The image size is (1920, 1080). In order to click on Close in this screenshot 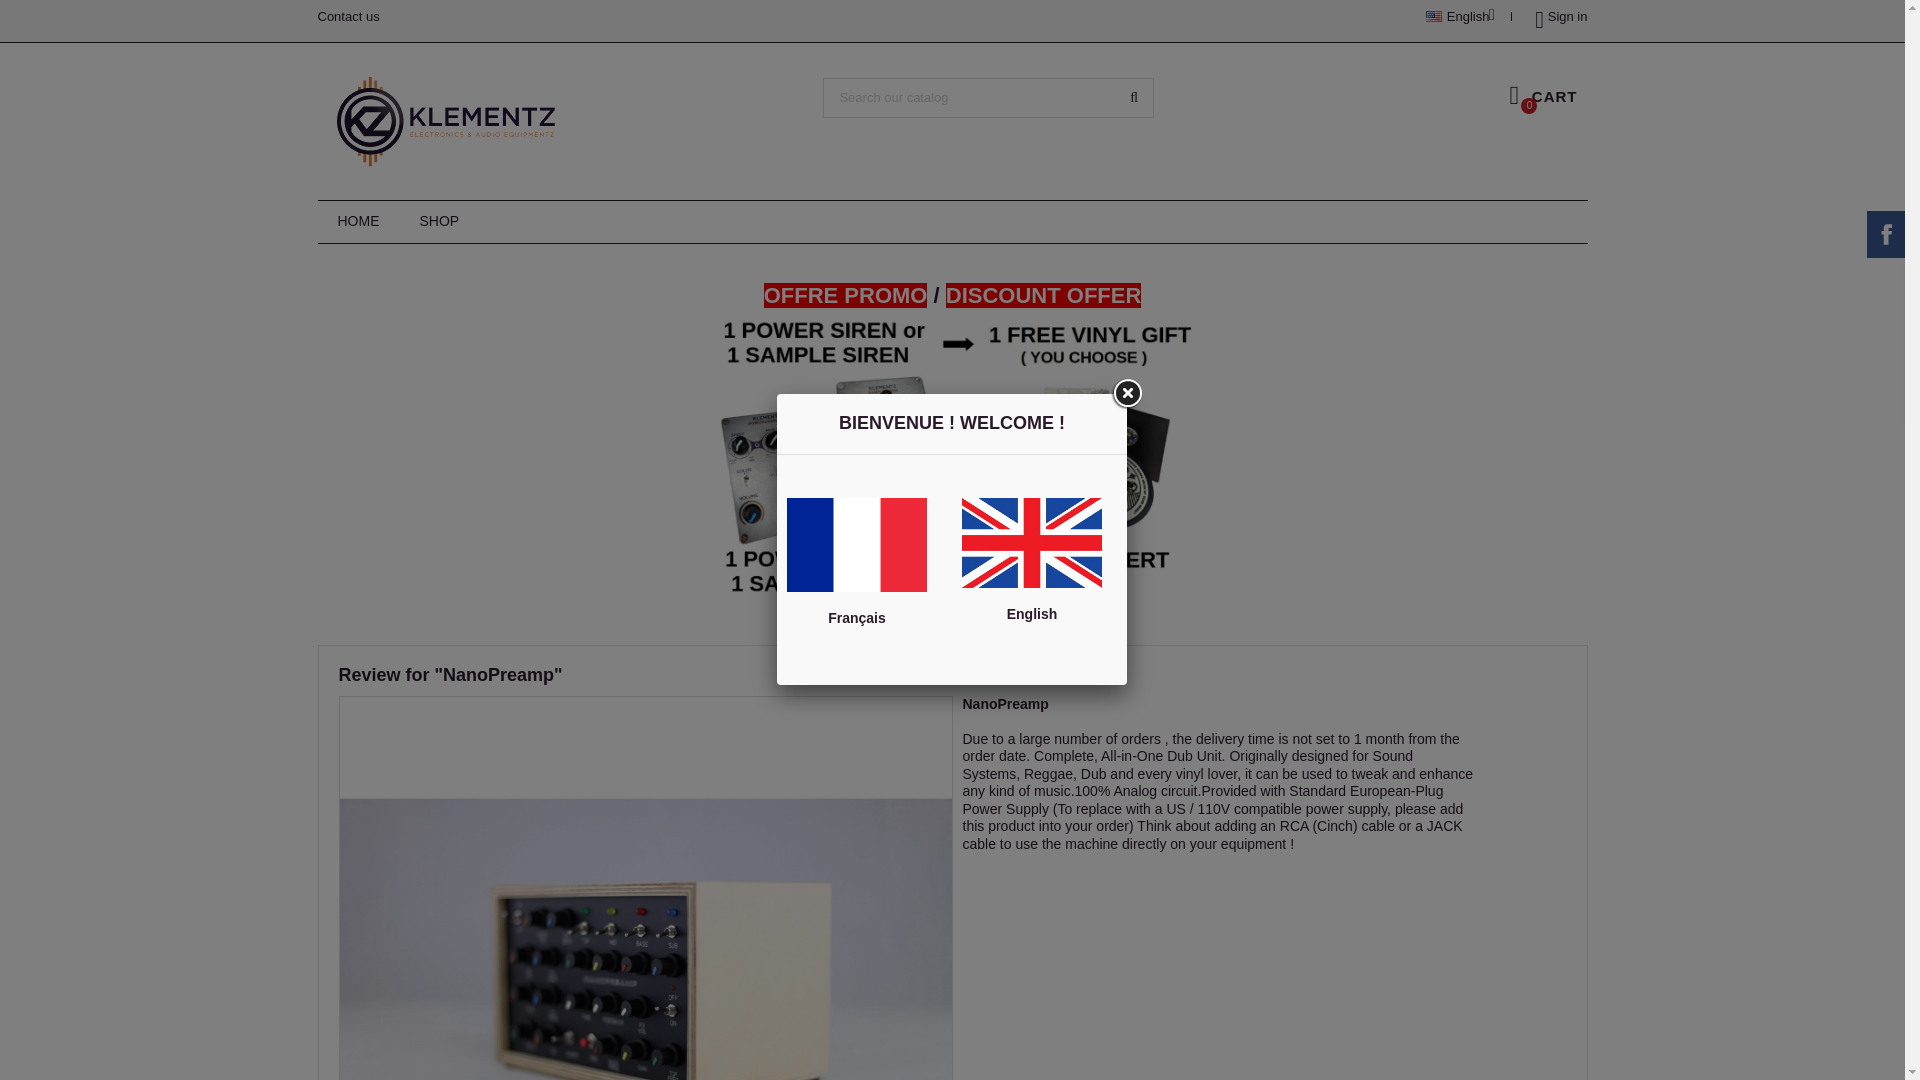, I will do `click(1126, 393)`.